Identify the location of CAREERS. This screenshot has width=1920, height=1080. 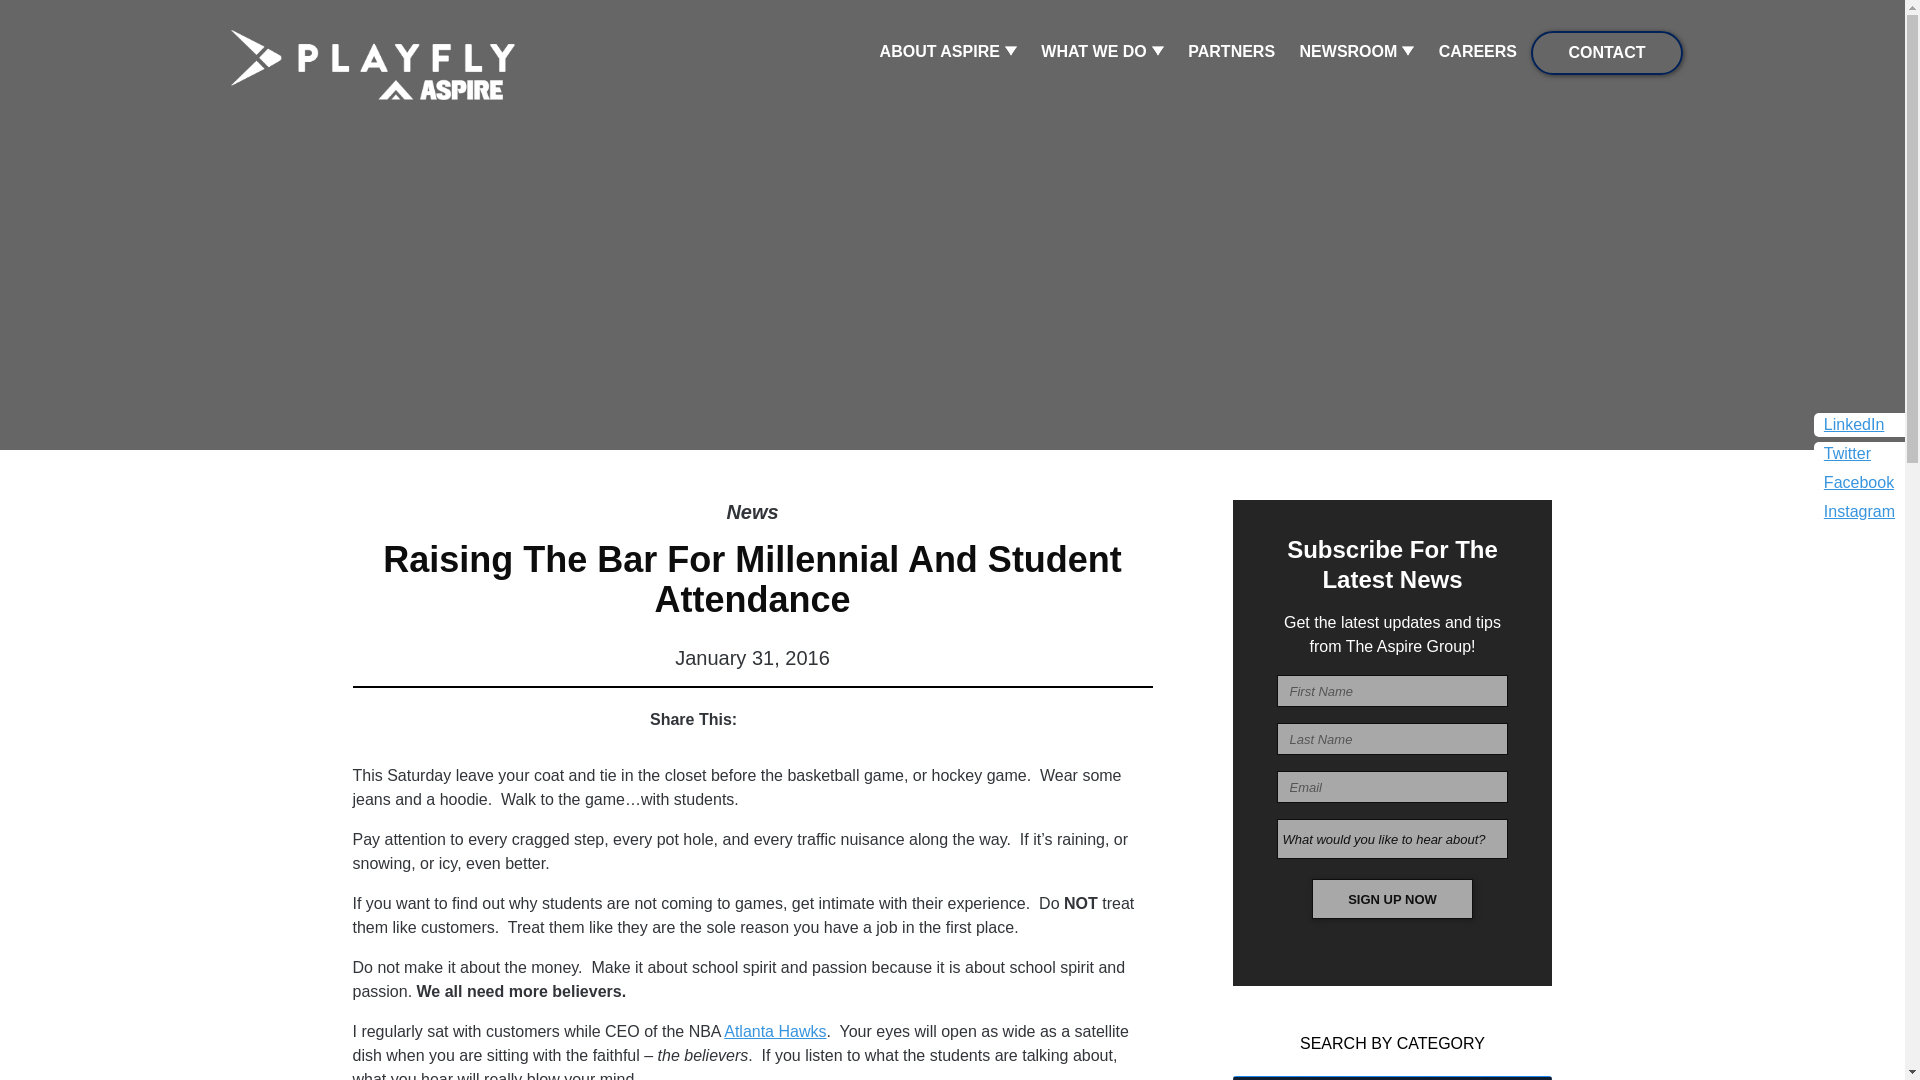
(1477, 52).